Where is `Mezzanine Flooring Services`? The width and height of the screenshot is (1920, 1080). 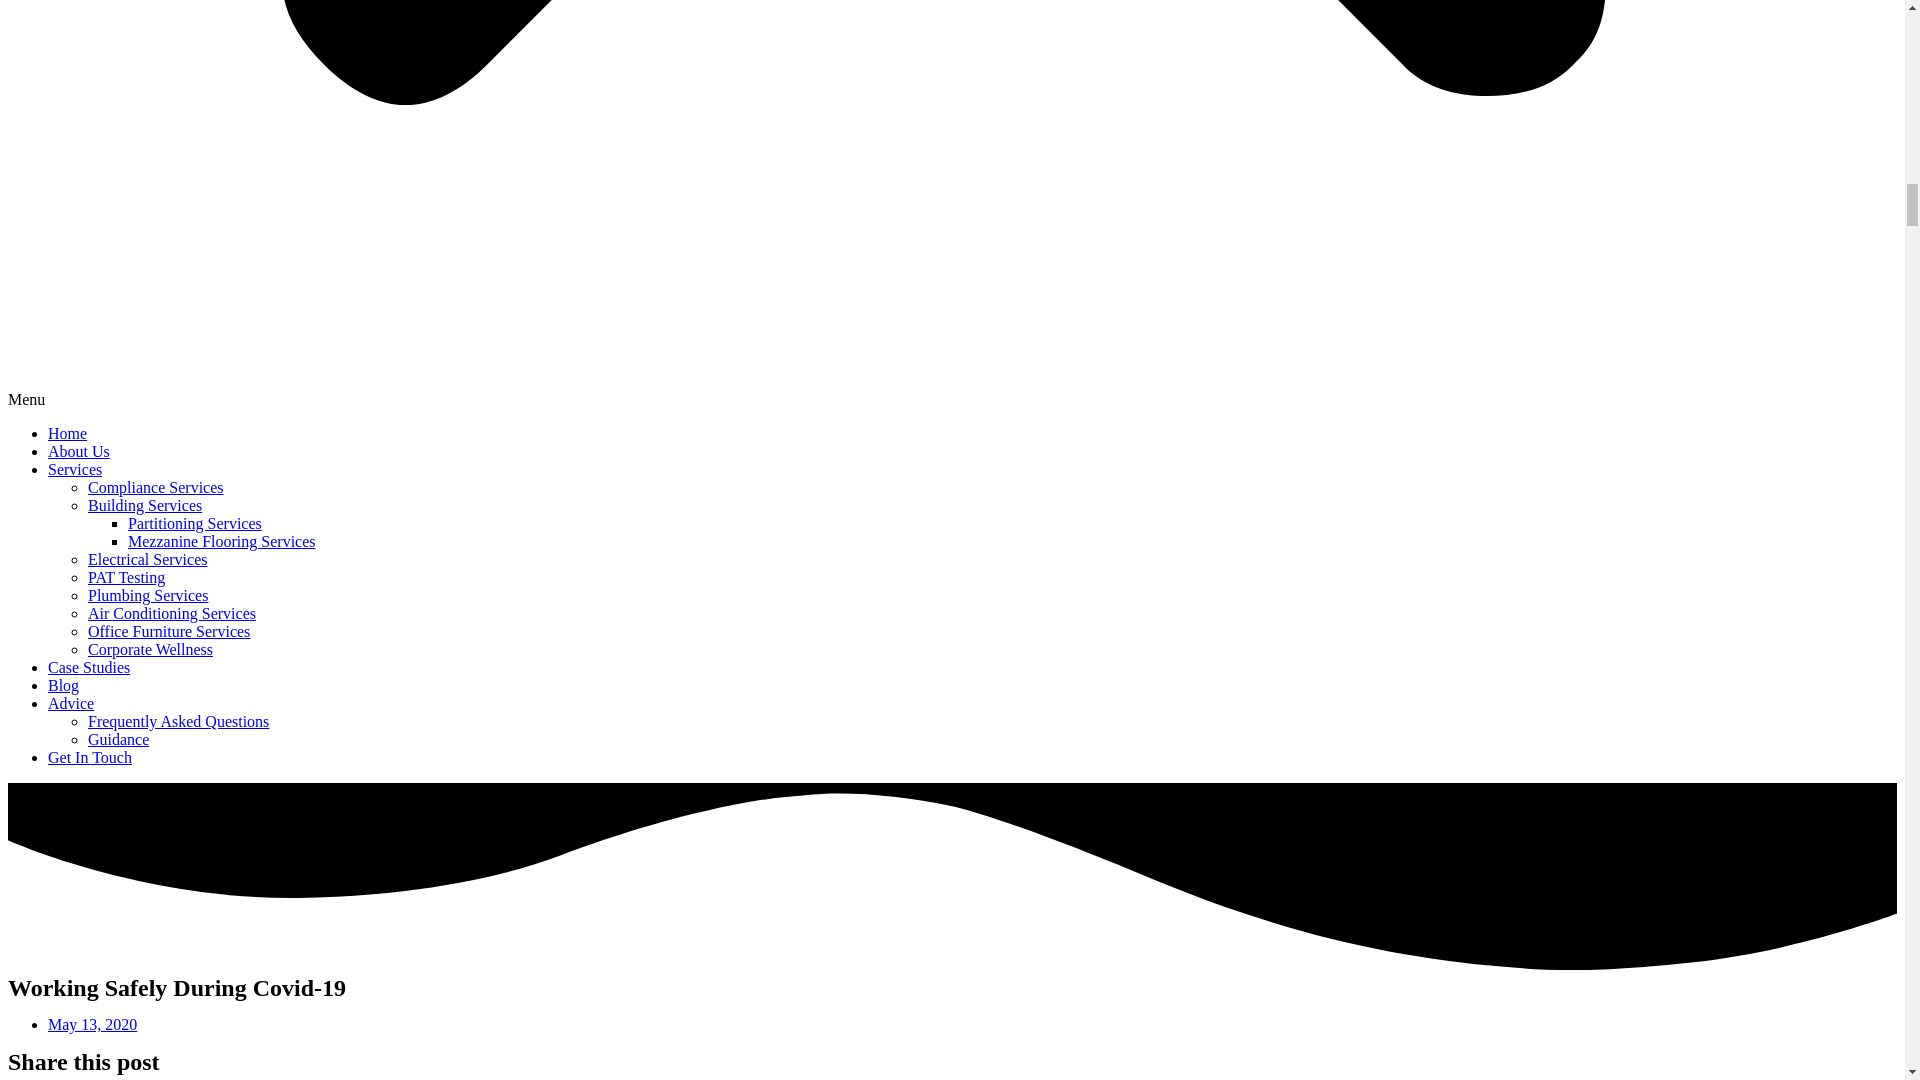
Mezzanine Flooring Services is located at coordinates (222, 541).